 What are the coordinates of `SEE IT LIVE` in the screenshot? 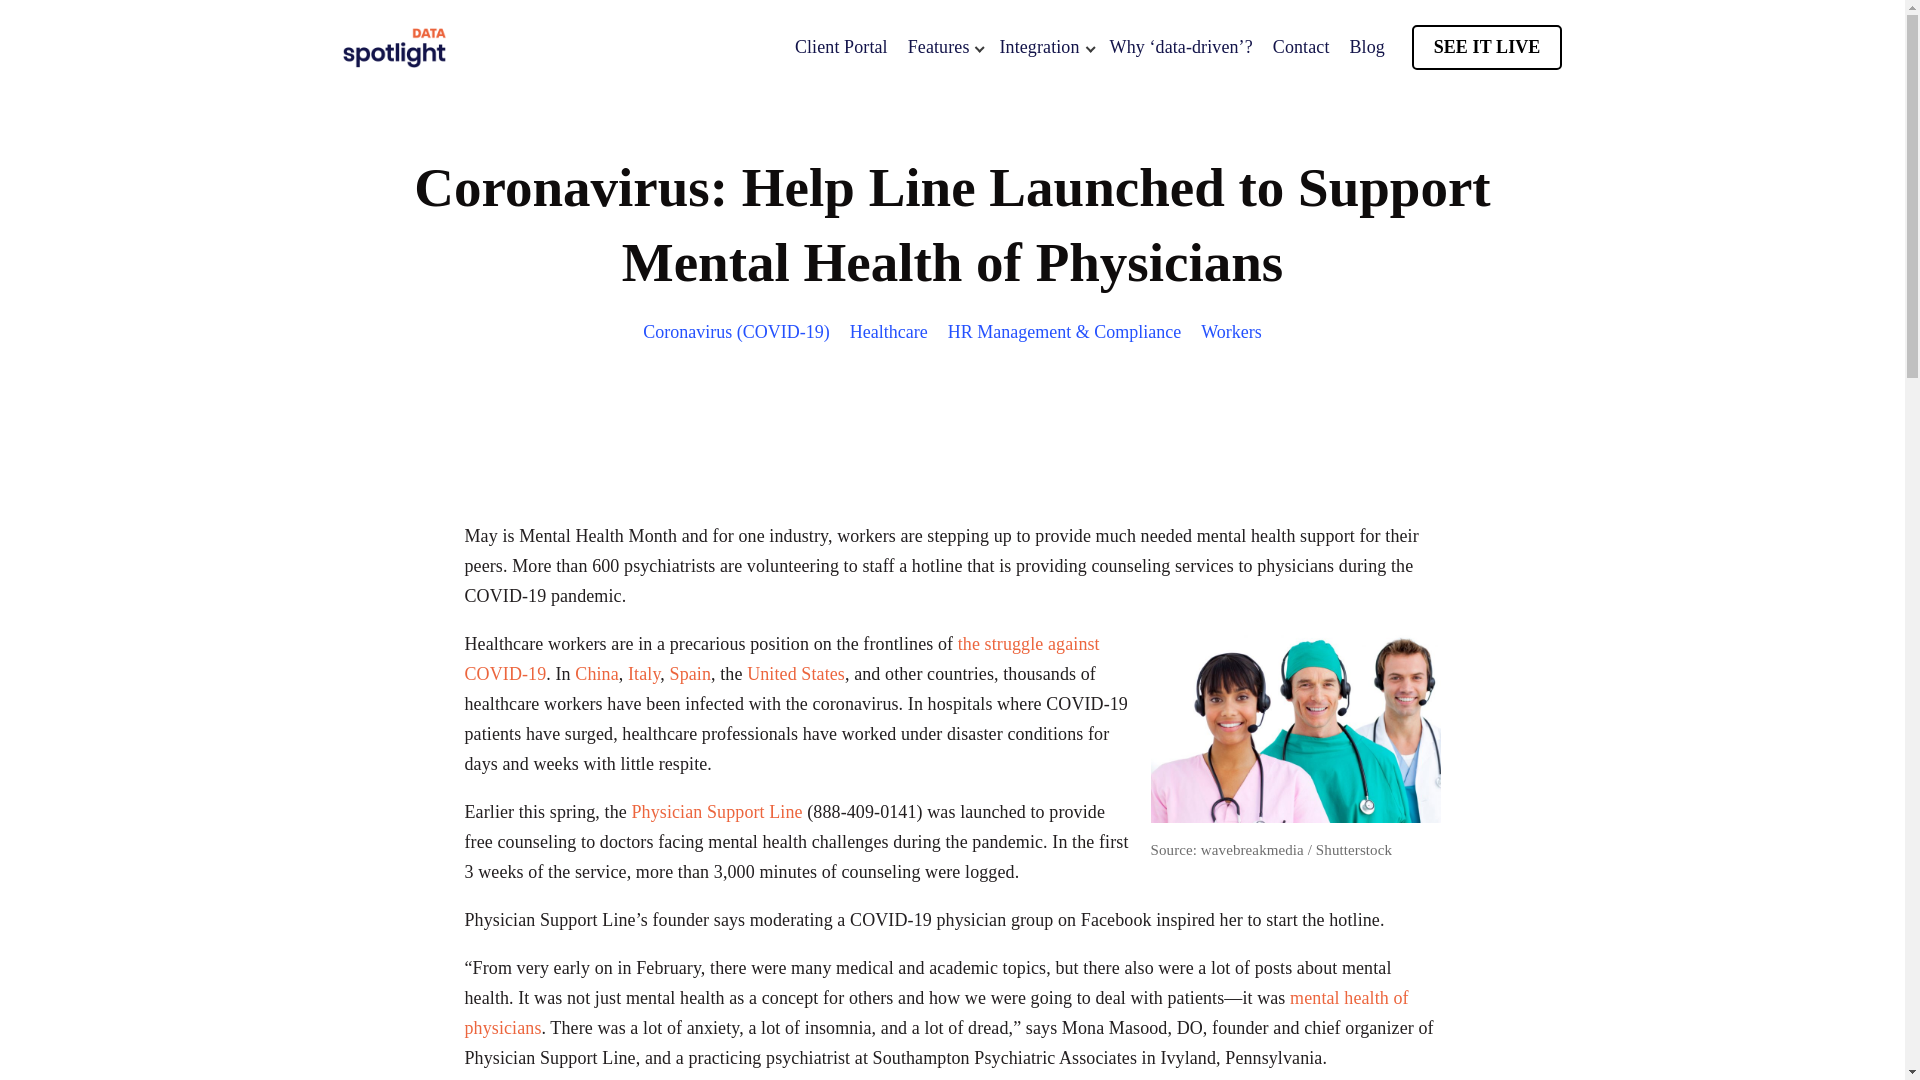 It's located at (1486, 47).